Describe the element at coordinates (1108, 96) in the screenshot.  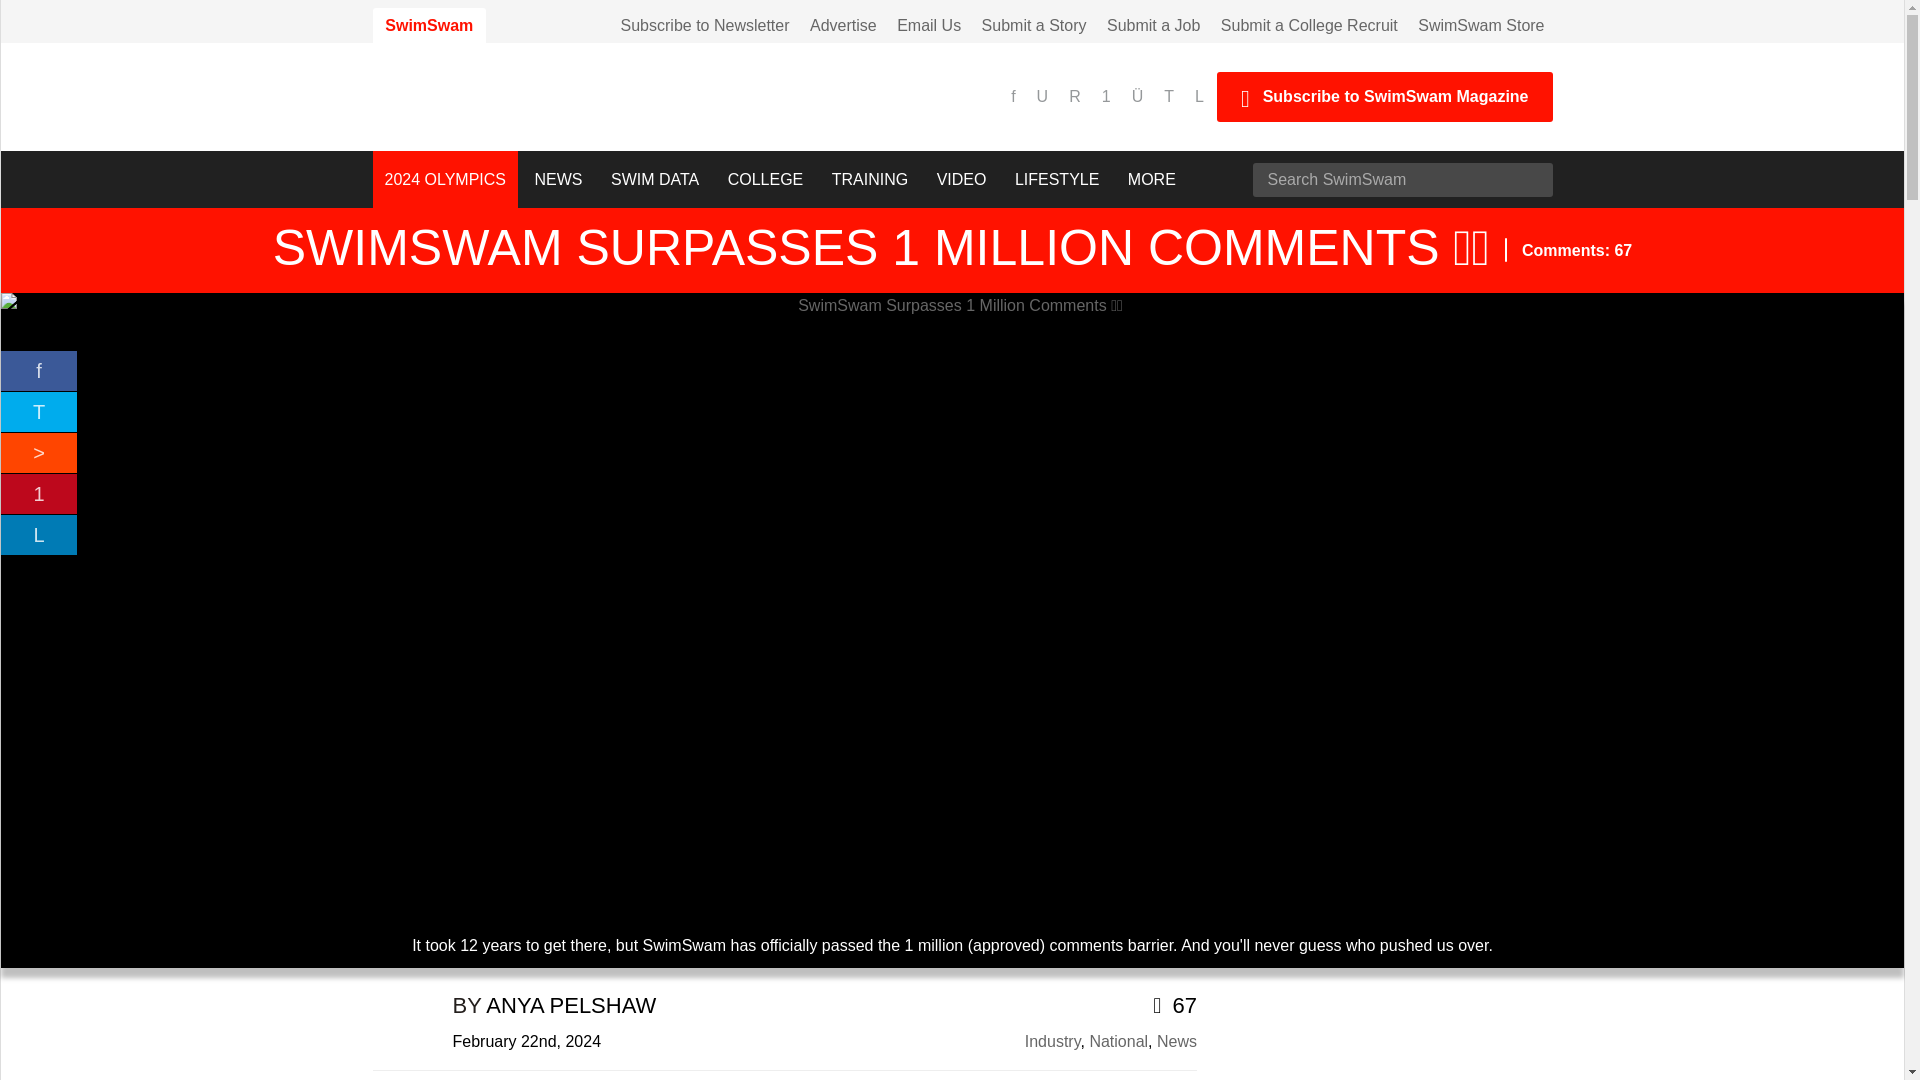
I see `SwimSwam on Pinterest` at that location.